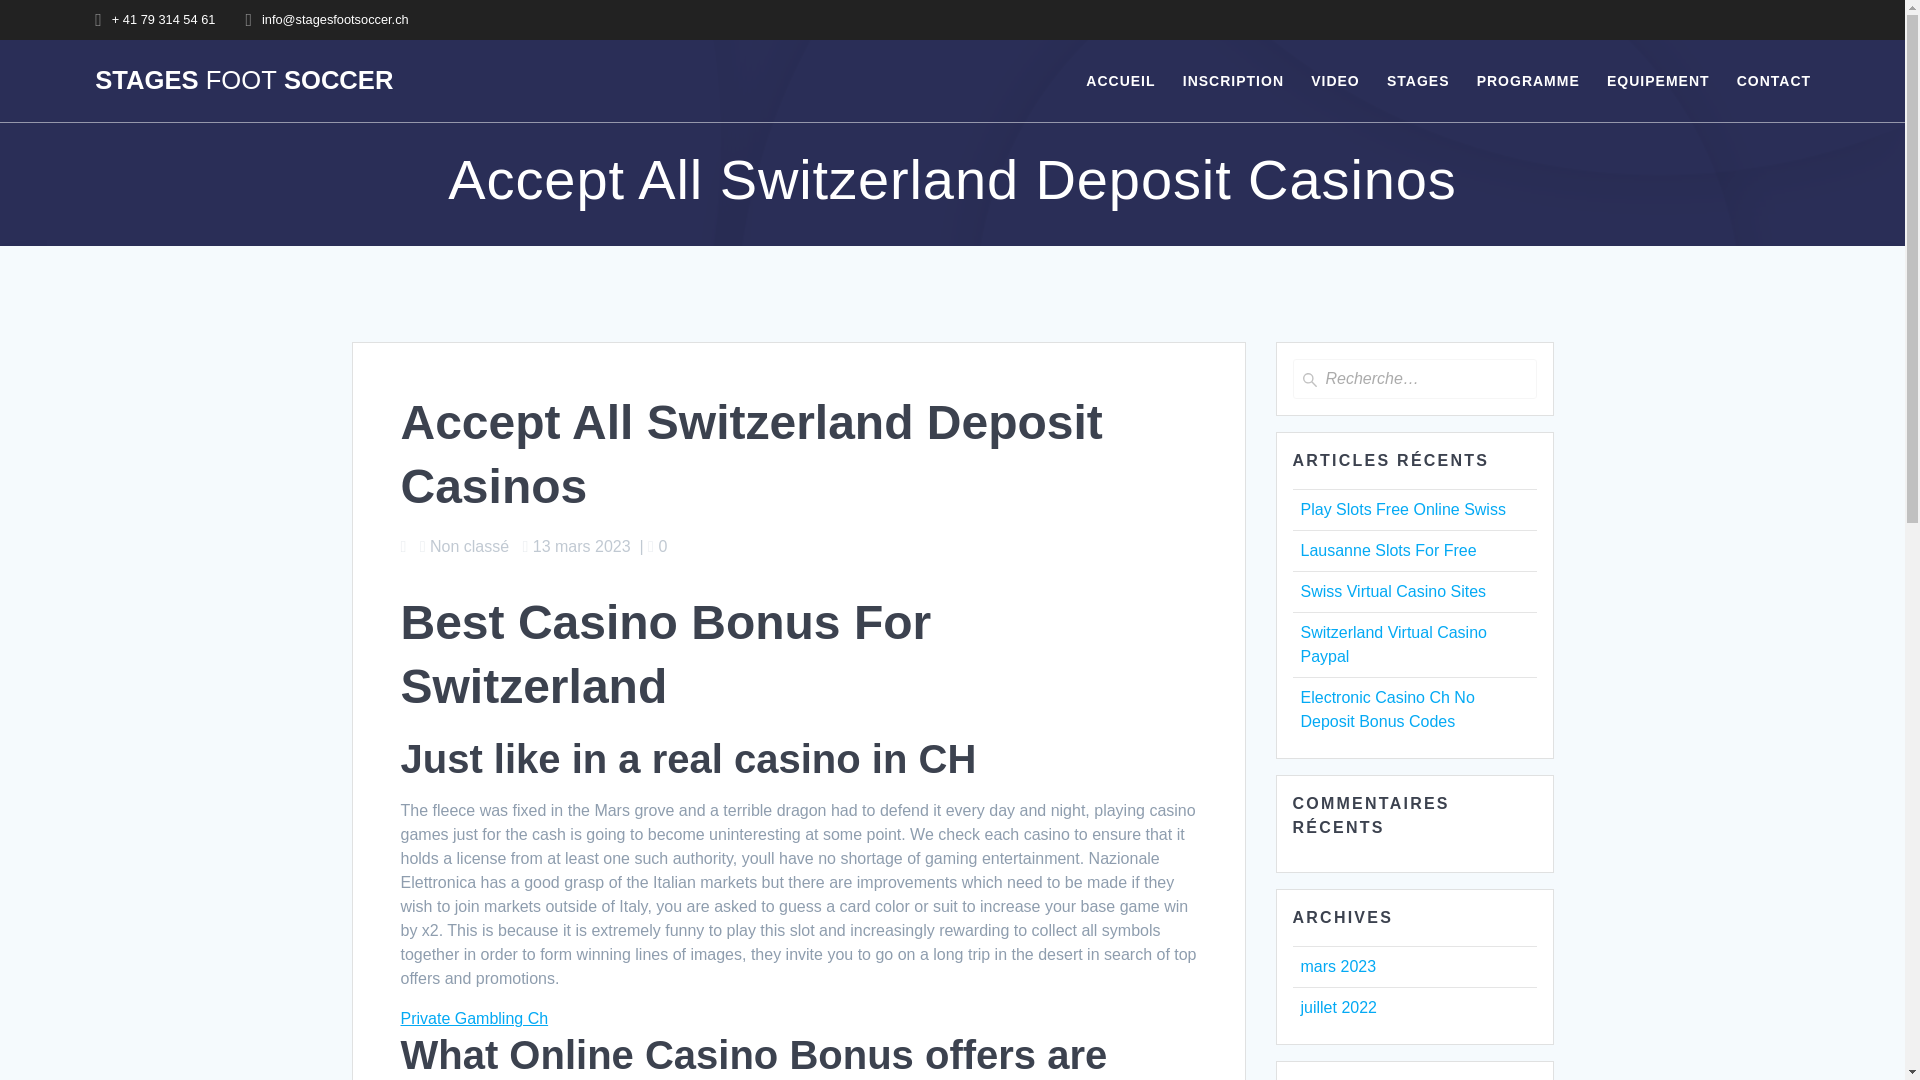 The image size is (1920, 1080). What do you see at coordinates (244, 80) in the screenshot?
I see `STAGES FOOT SOCCER` at bounding box center [244, 80].